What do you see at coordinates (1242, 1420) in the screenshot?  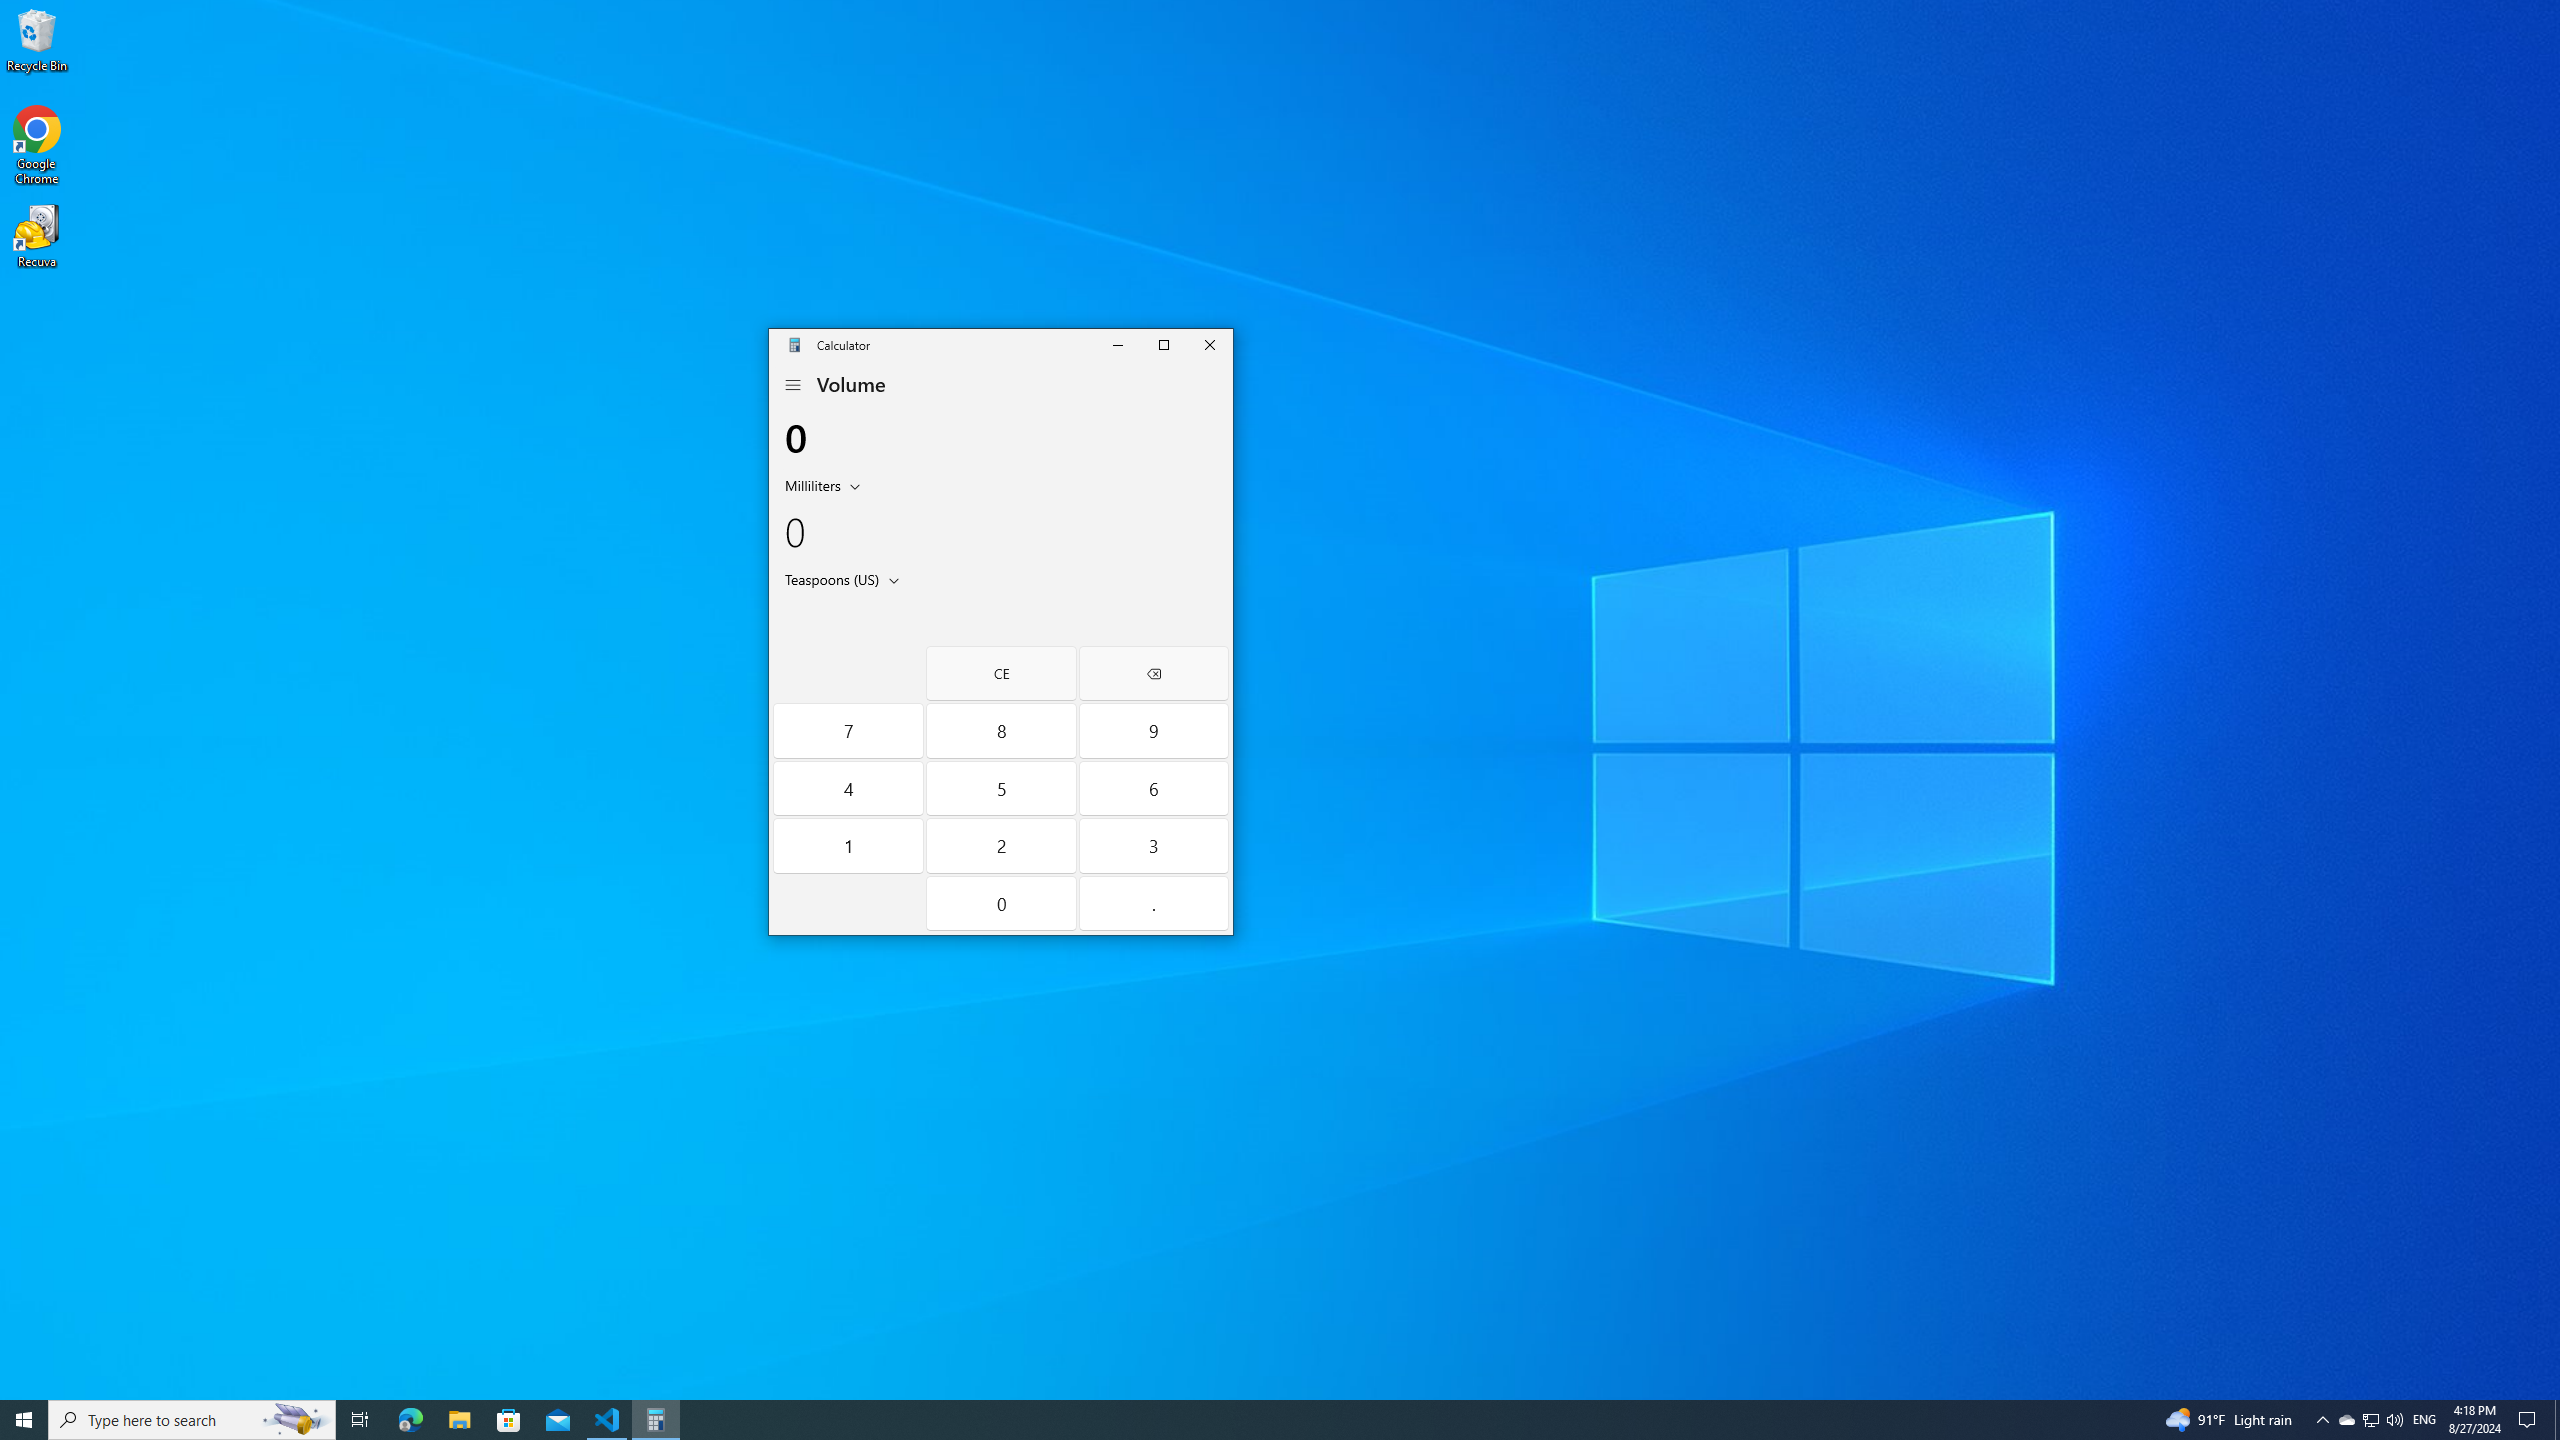 I see `Running applications` at bounding box center [1242, 1420].